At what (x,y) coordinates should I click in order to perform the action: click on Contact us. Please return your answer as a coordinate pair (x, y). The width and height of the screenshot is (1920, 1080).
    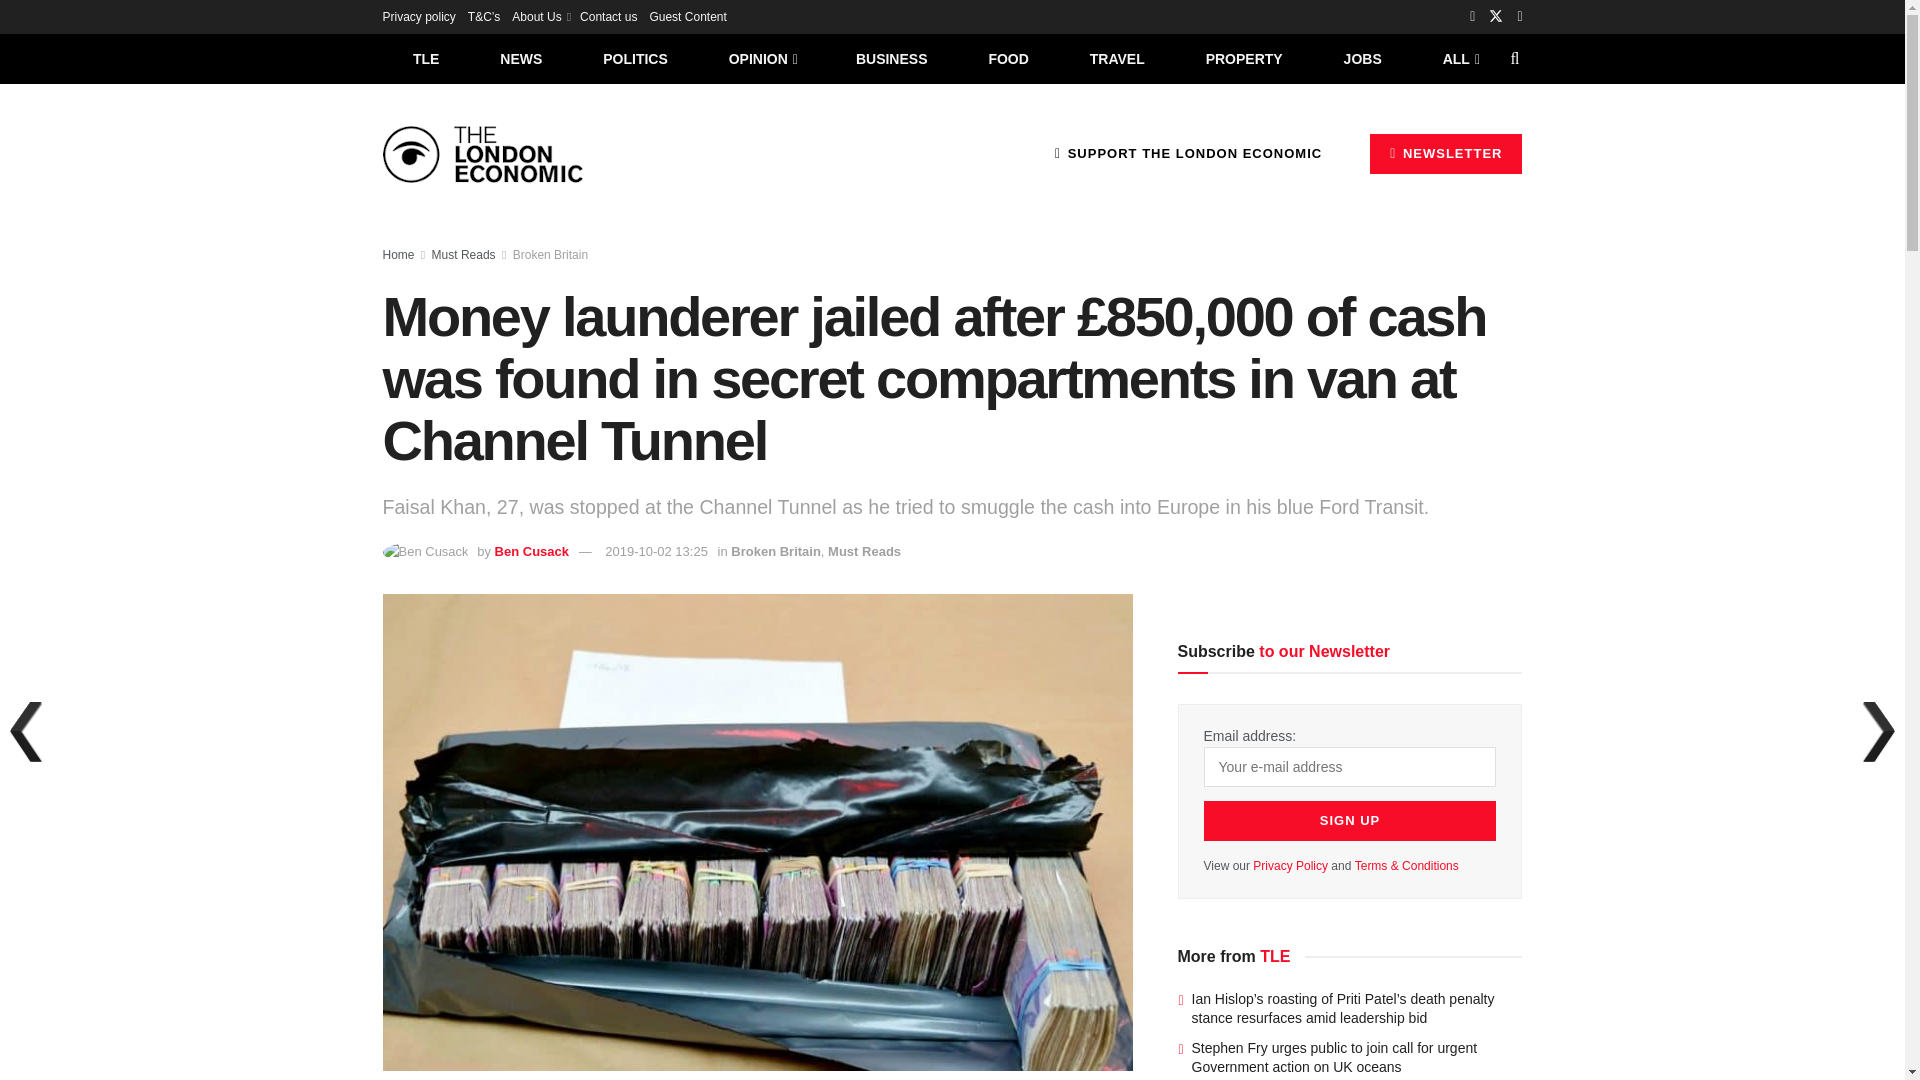
    Looking at the image, I should click on (608, 16).